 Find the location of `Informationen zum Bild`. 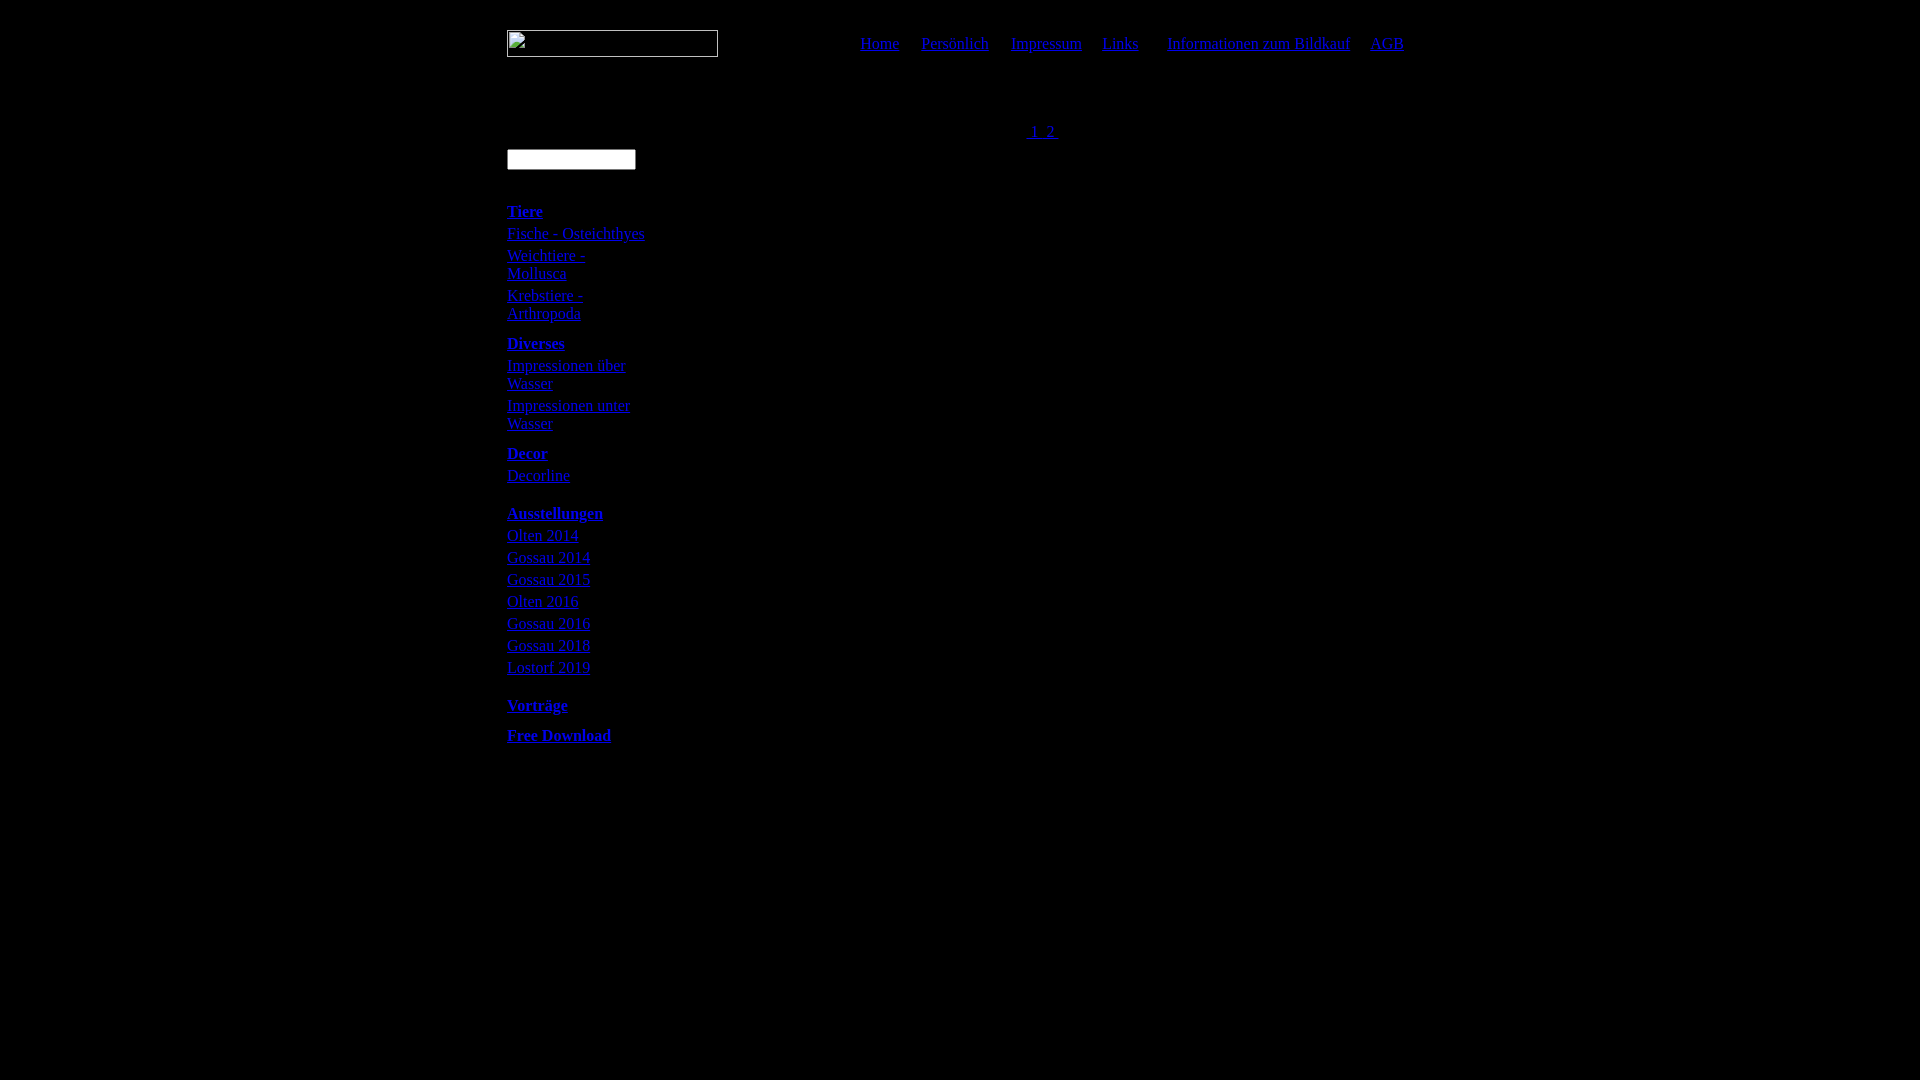

Informationen zum Bild is located at coordinates (842, 524).